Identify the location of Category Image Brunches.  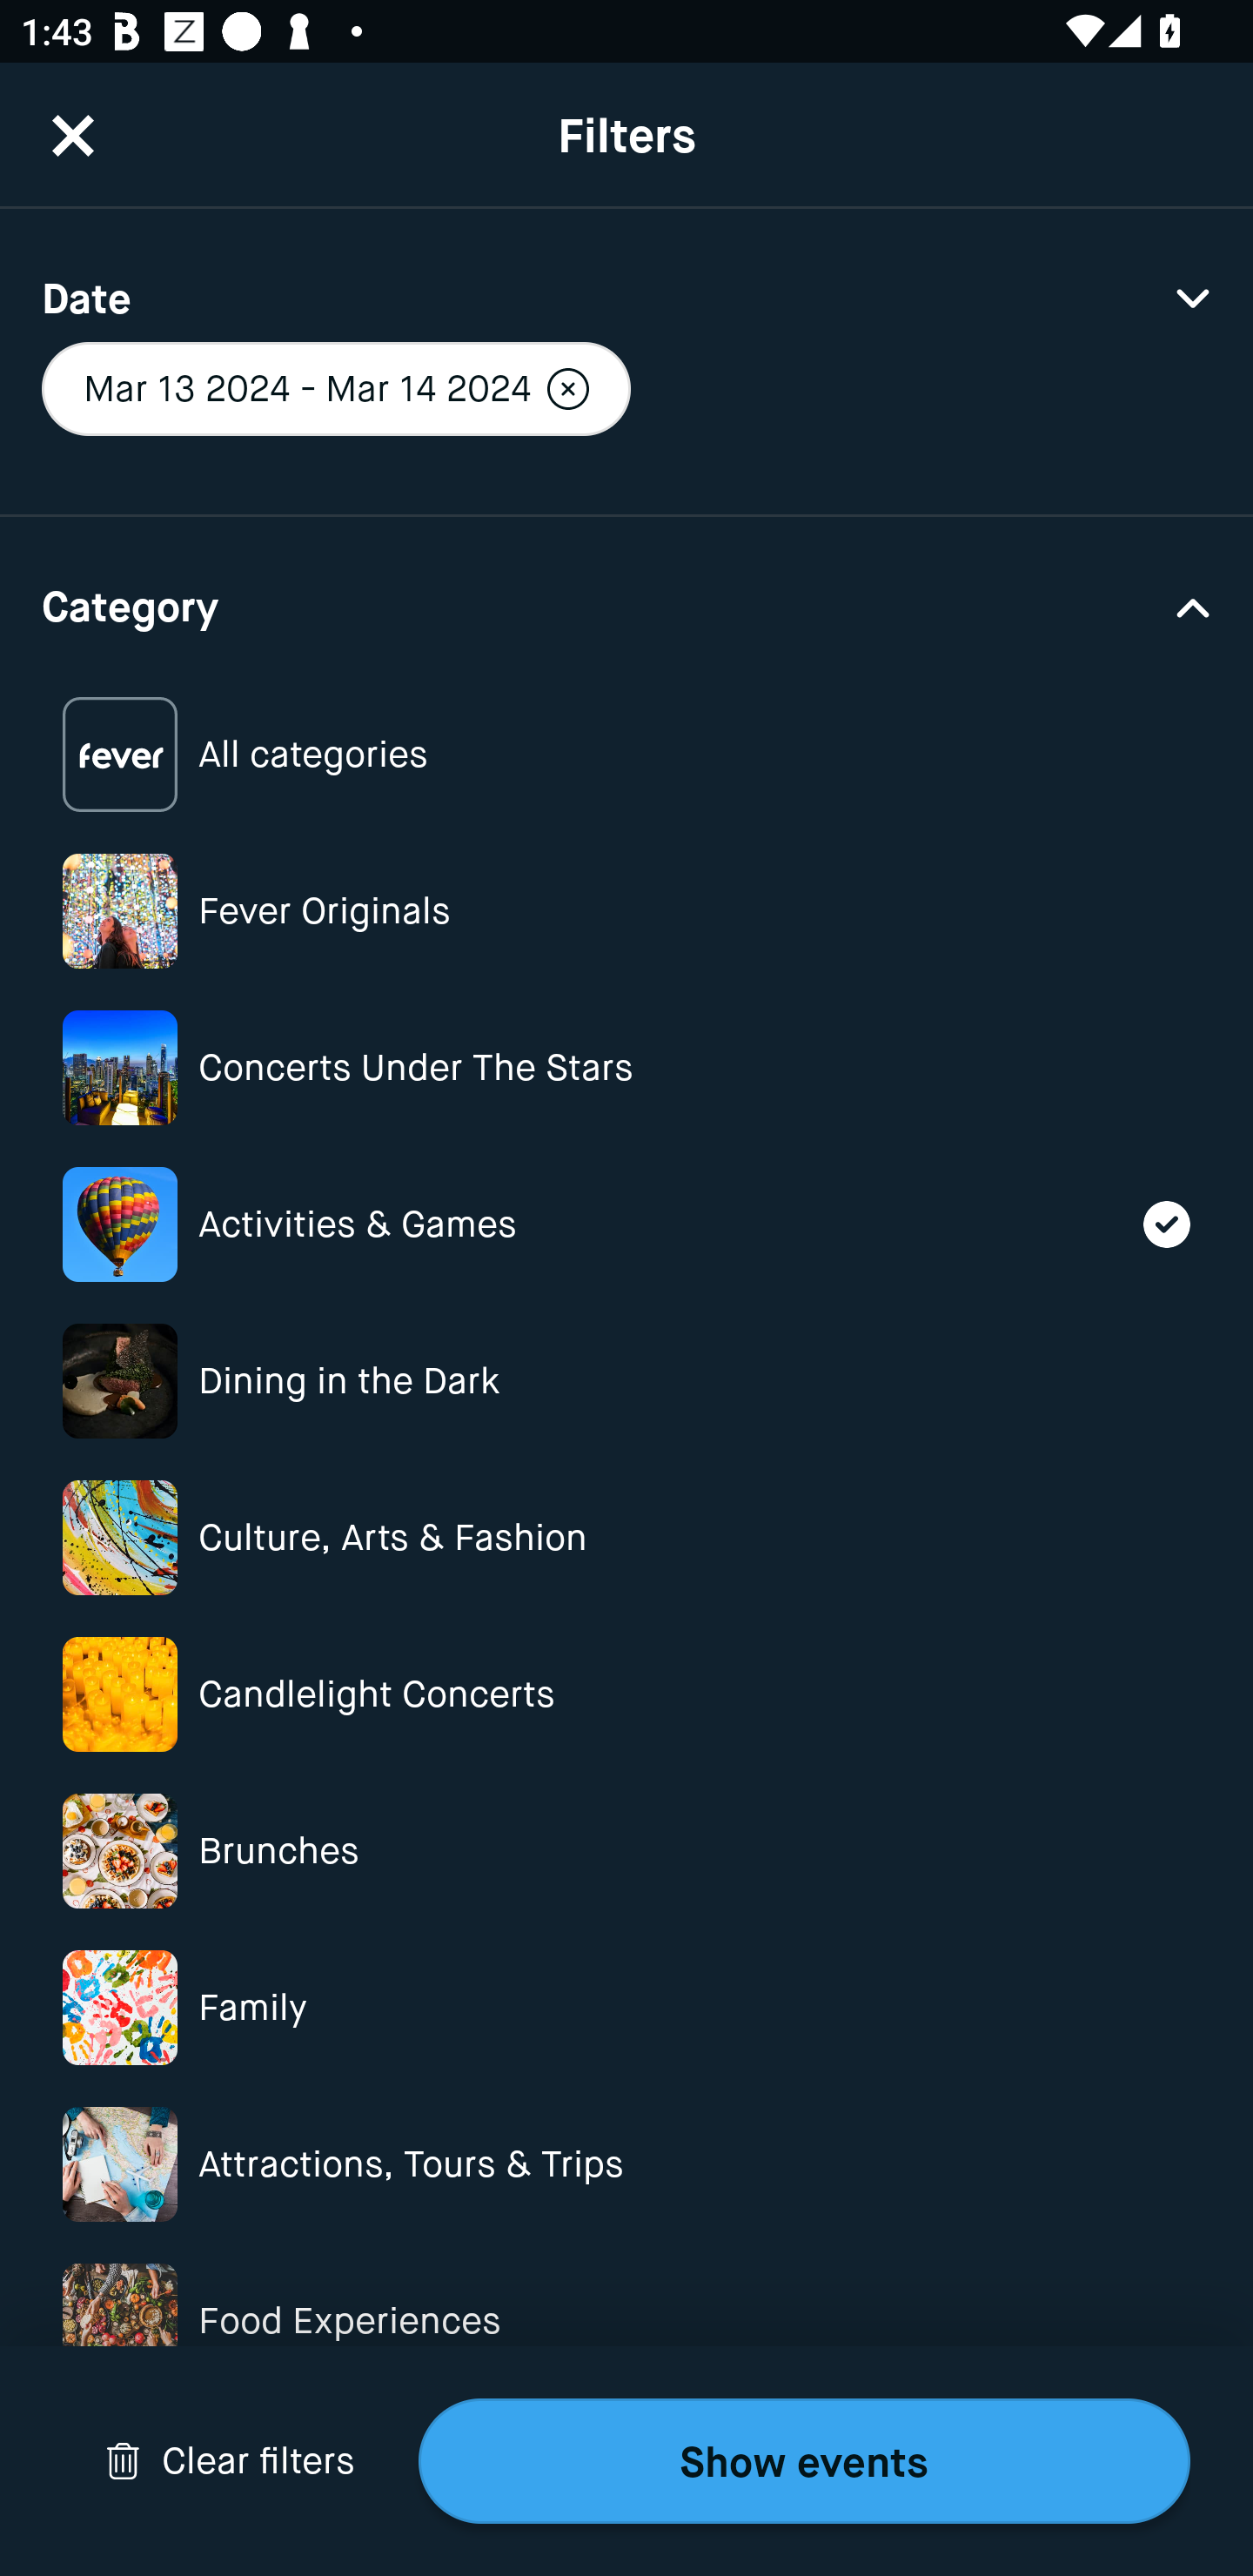
(626, 1850).